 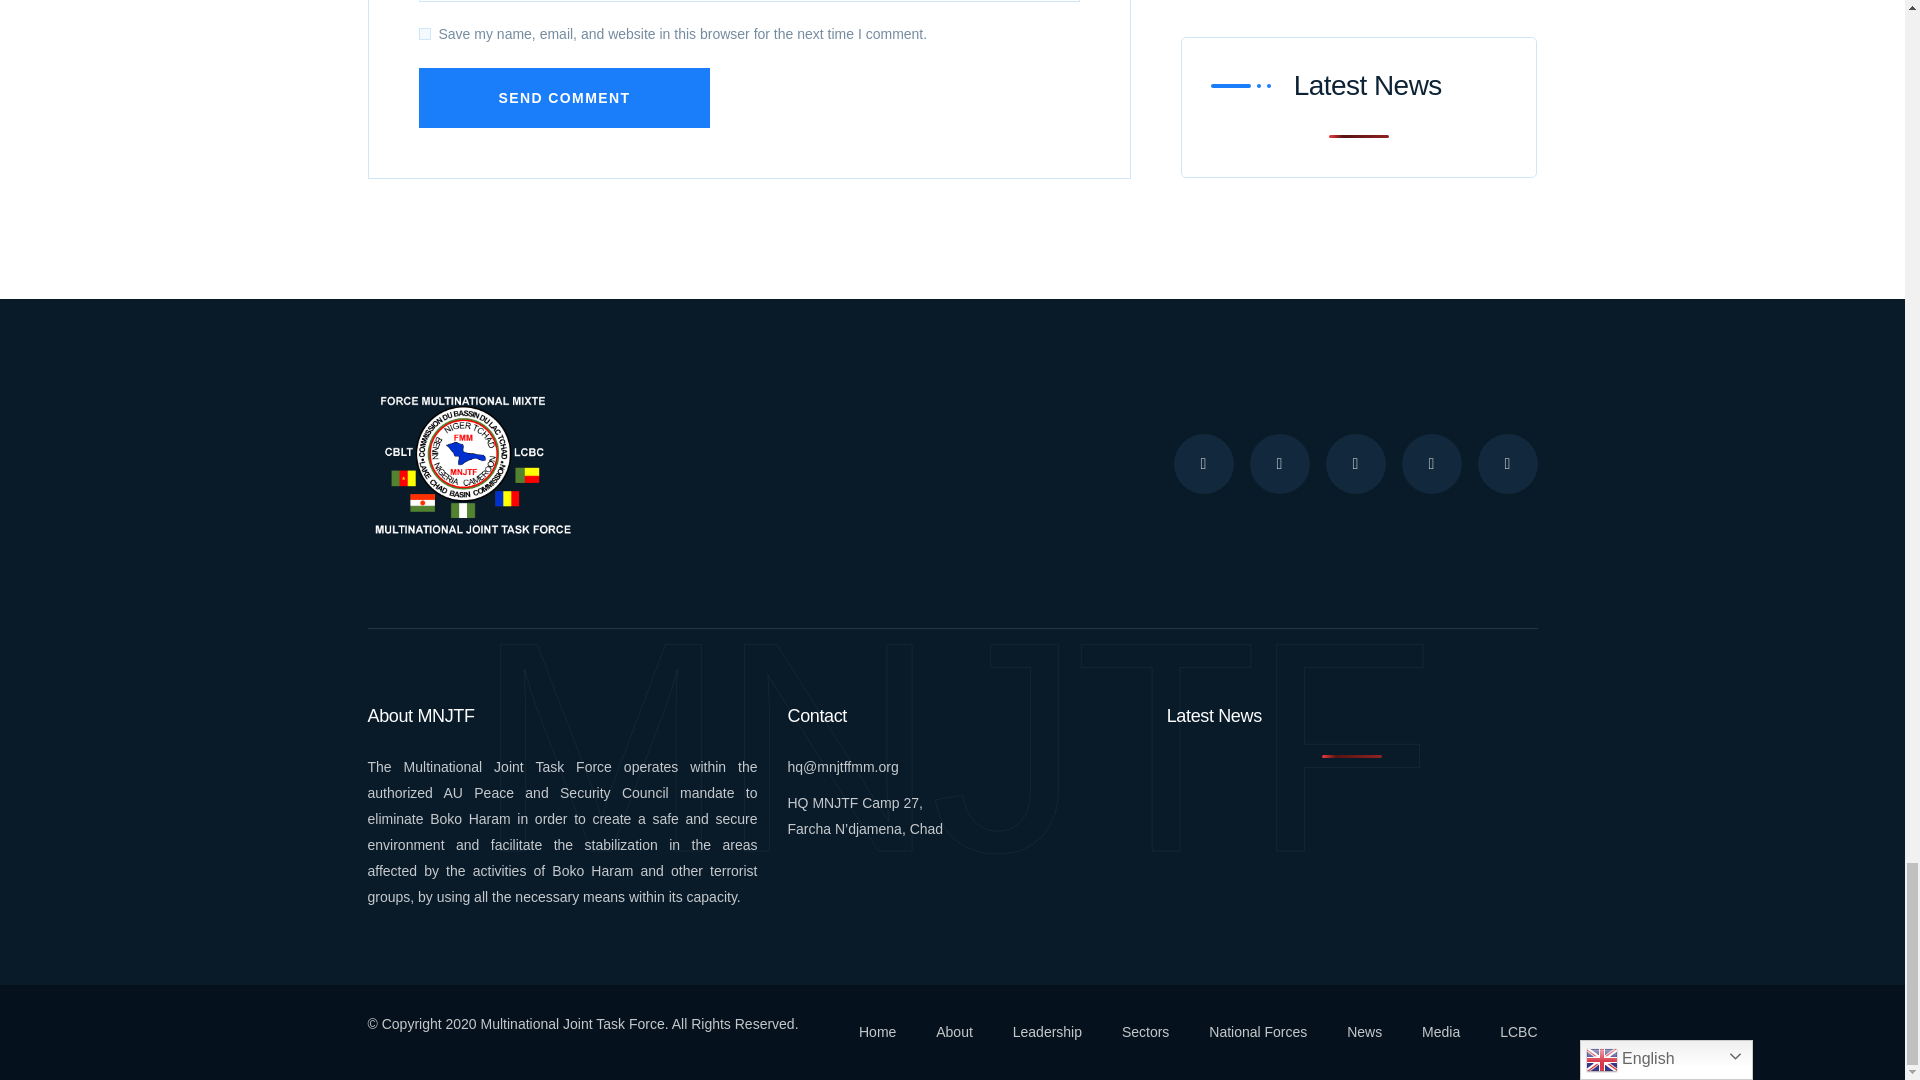 What do you see at coordinates (842, 767) in the screenshot?
I see `Email` at bounding box center [842, 767].